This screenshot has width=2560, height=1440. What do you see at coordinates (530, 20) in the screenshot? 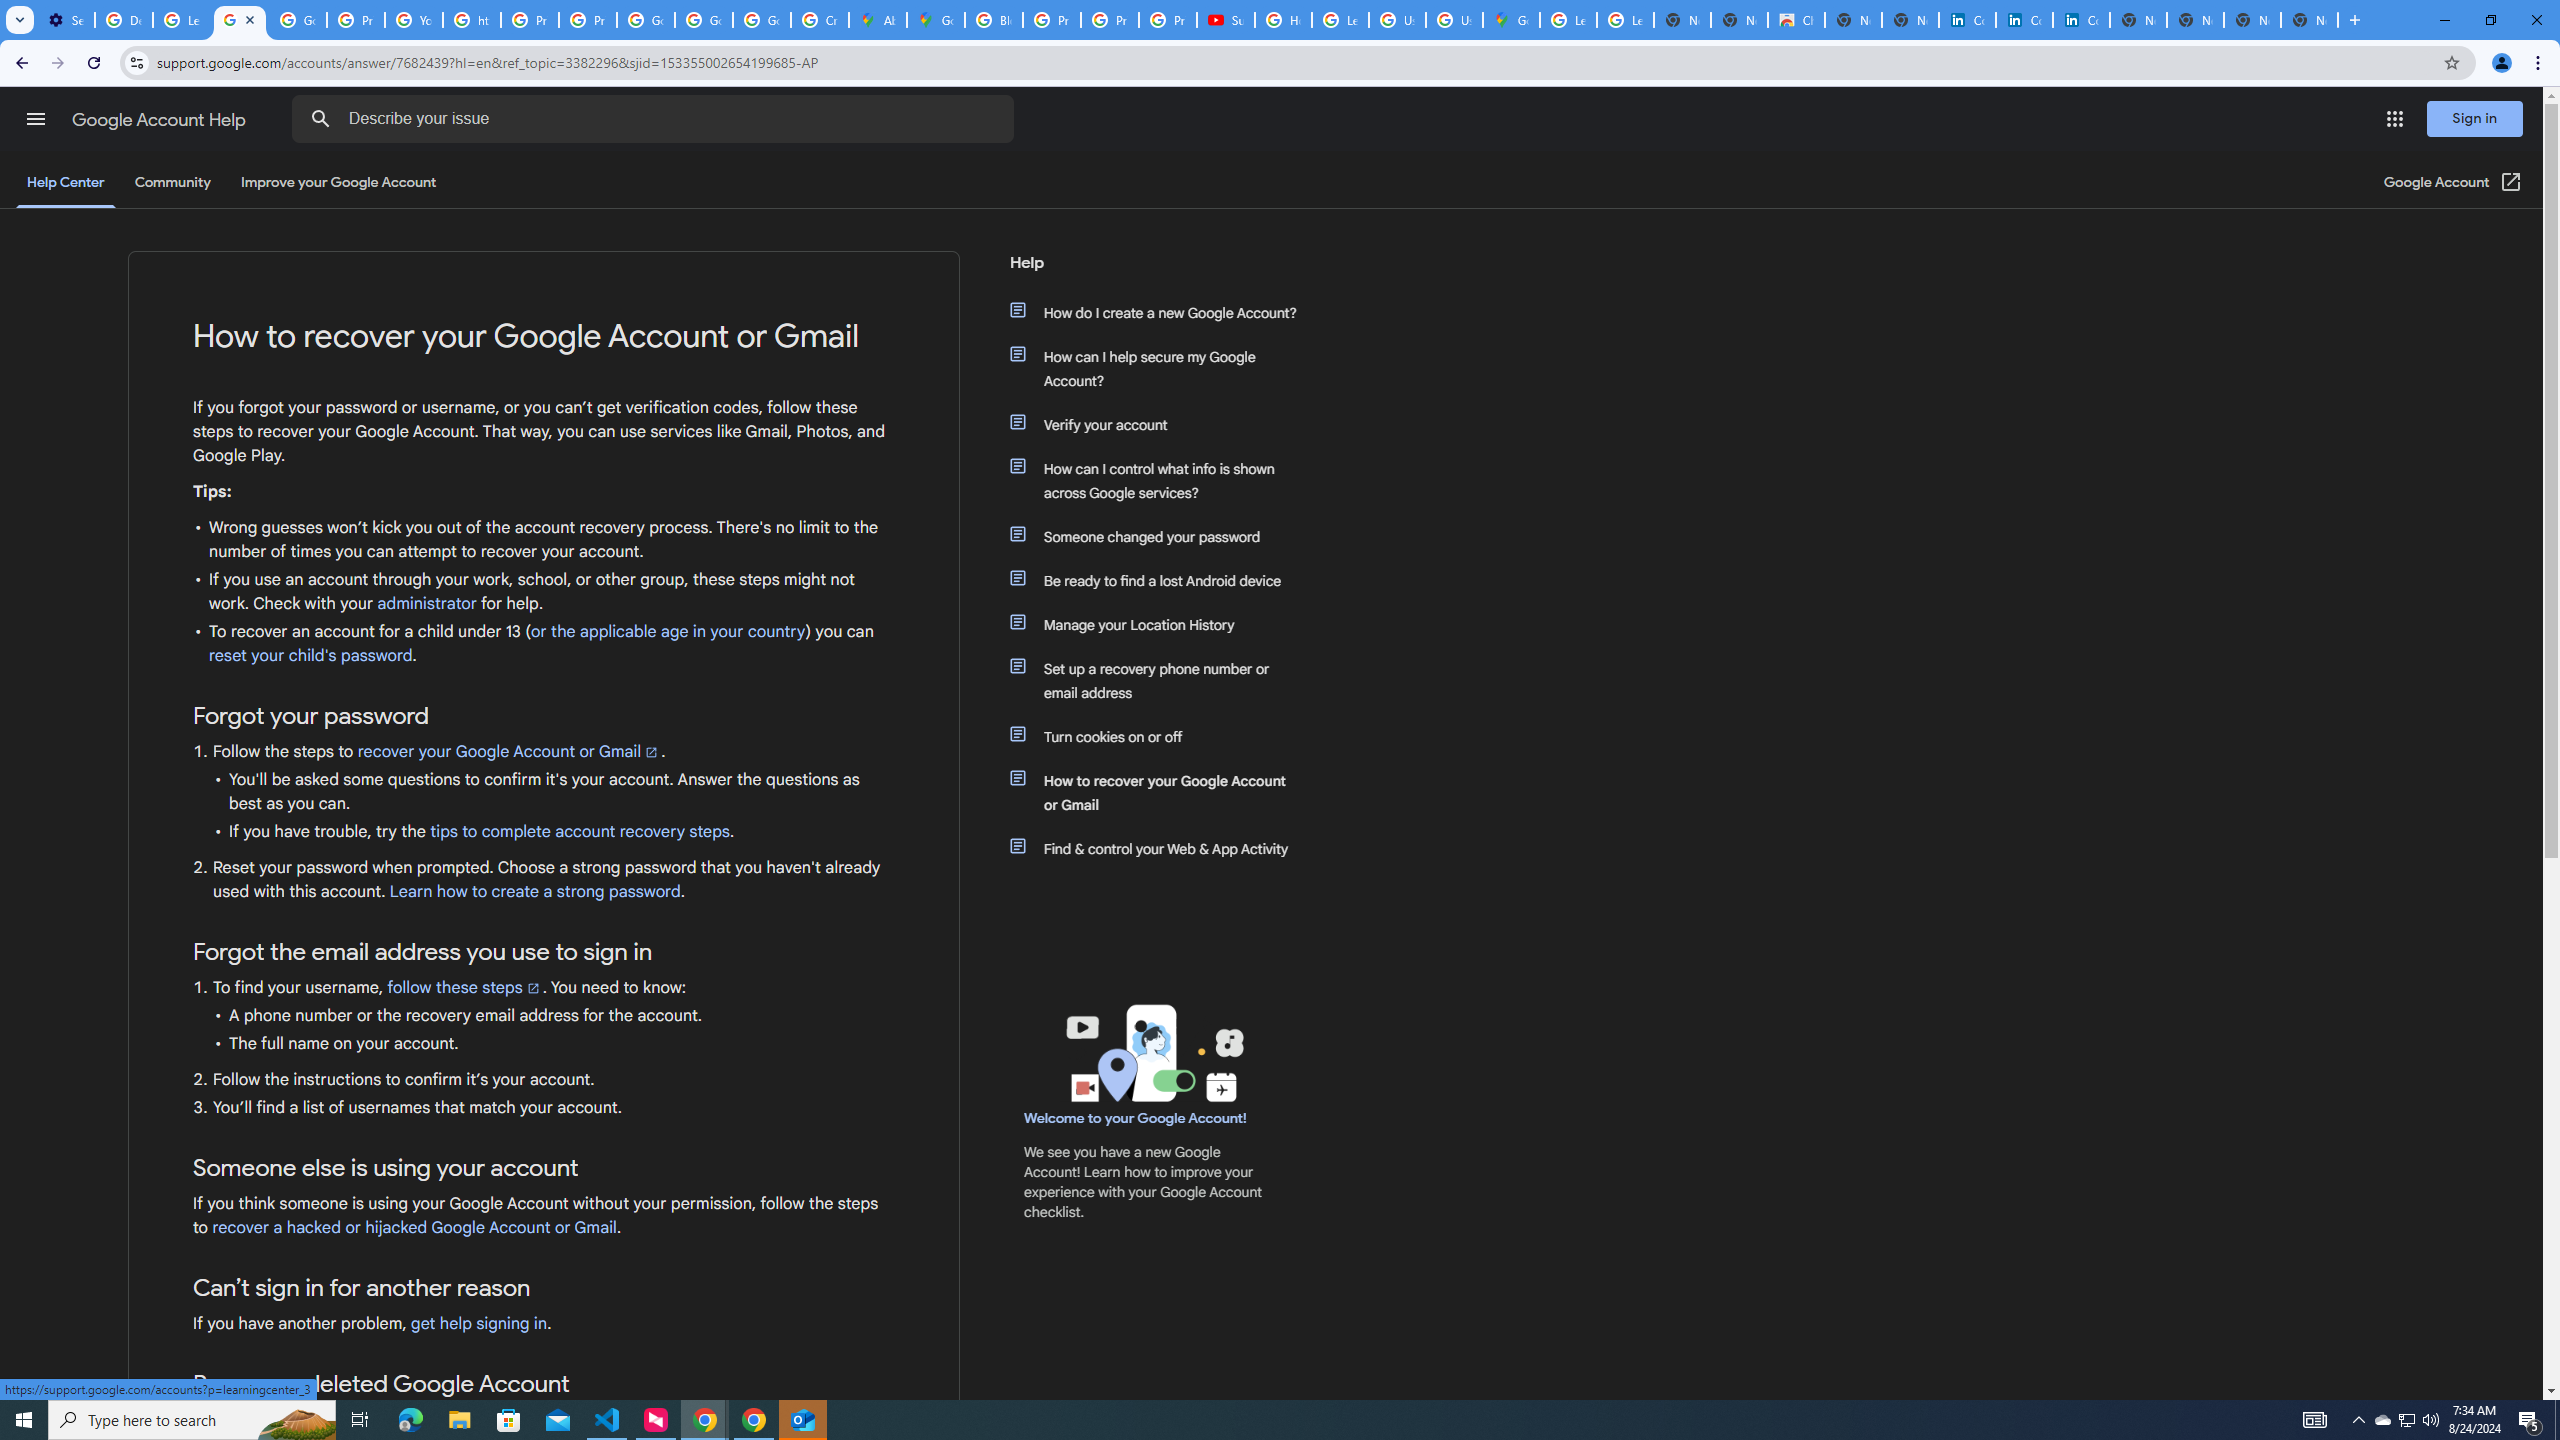
I see `Privacy Help Center - Policies Help` at bounding box center [530, 20].